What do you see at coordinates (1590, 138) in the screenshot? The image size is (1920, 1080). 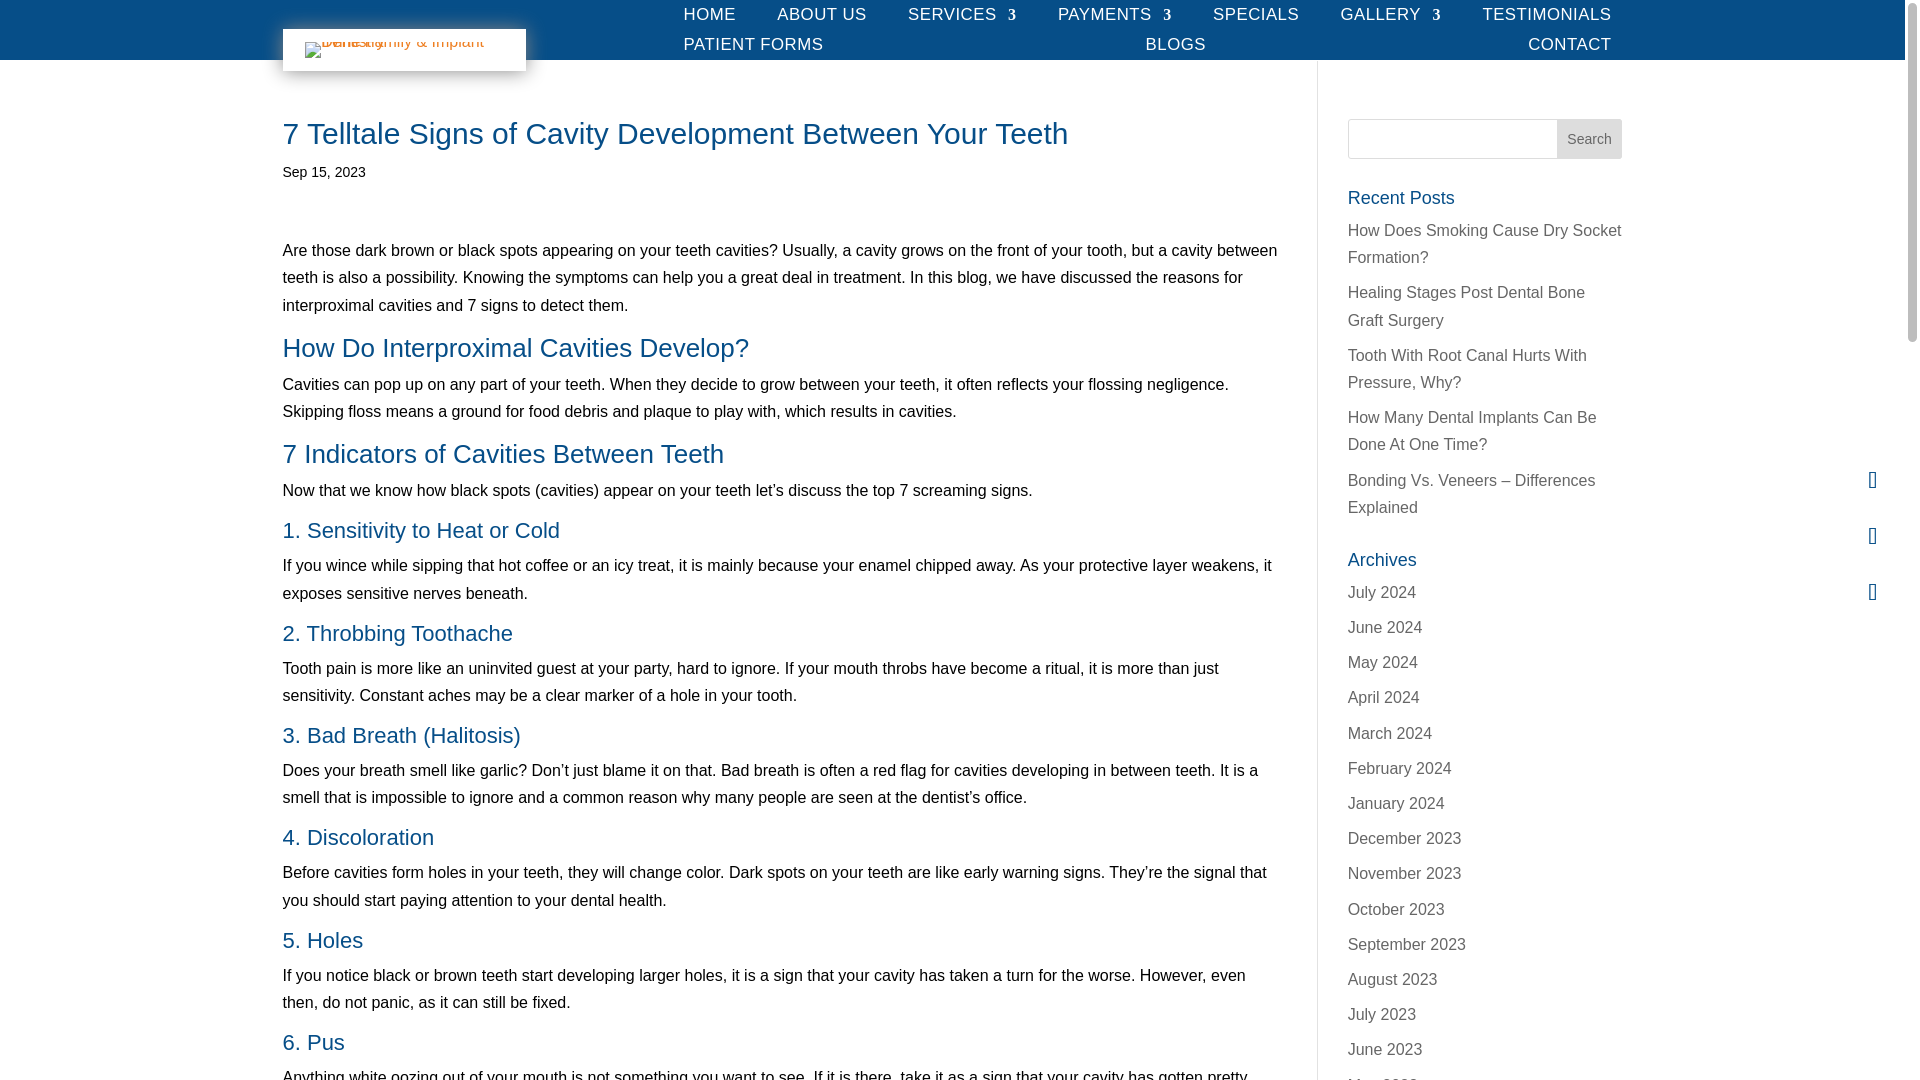 I see `Search` at bounding box center [1590, 138].